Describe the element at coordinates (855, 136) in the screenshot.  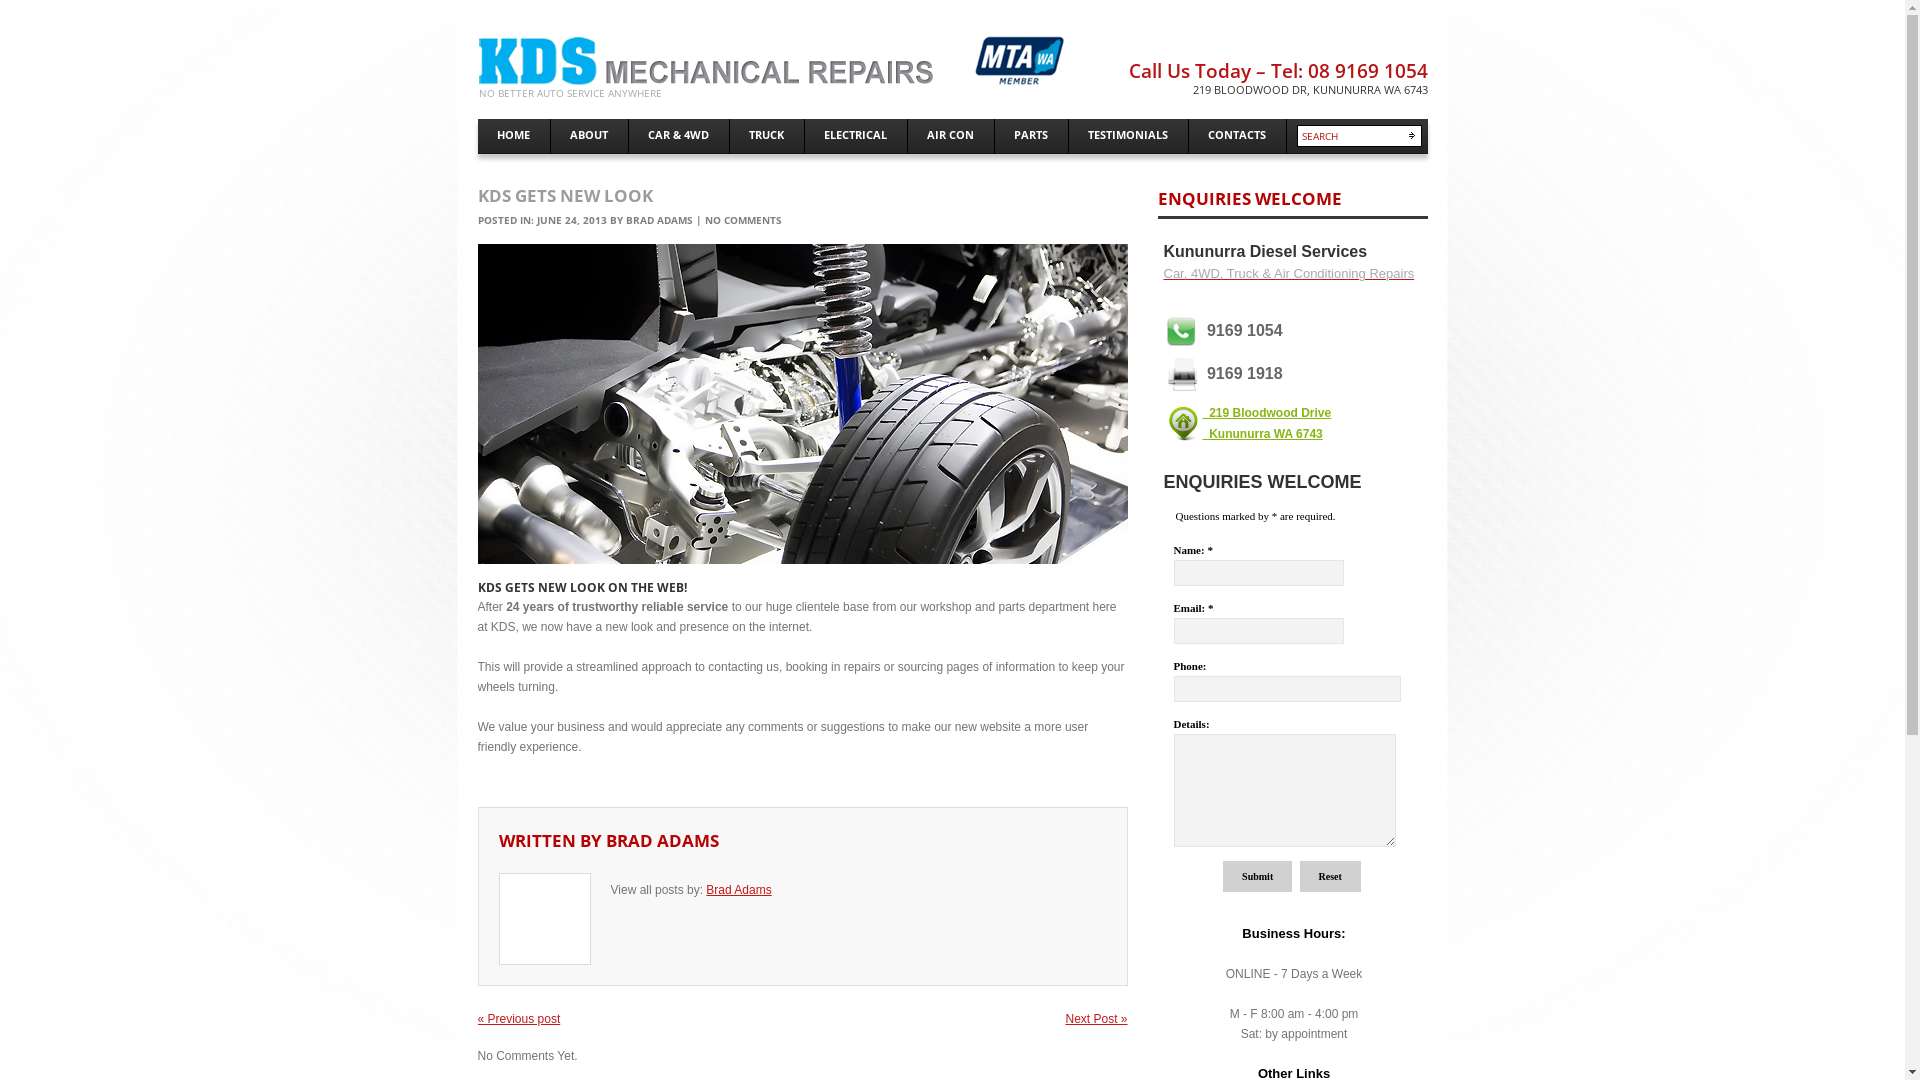
I see `ELECTRICAL` at that location.